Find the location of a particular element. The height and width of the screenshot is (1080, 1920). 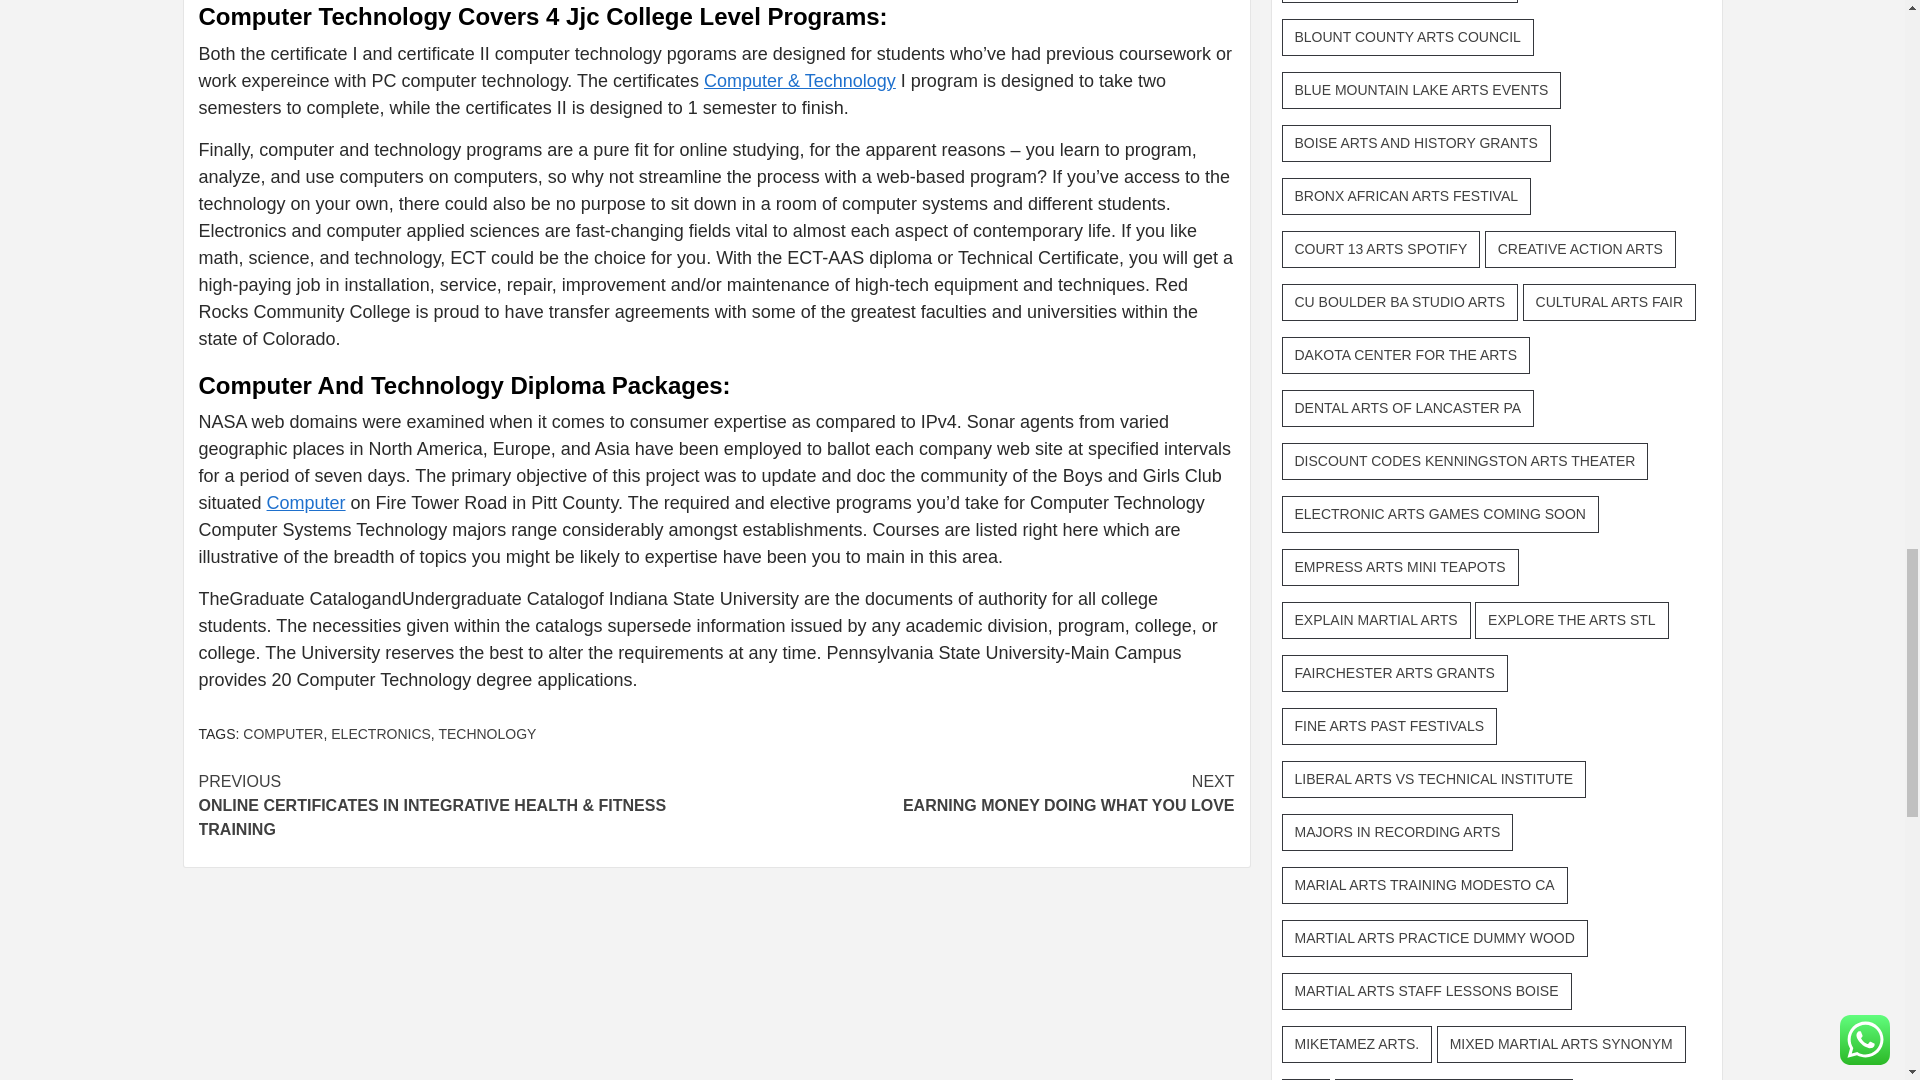

COMPUTER is located at coordinates (975, 794).